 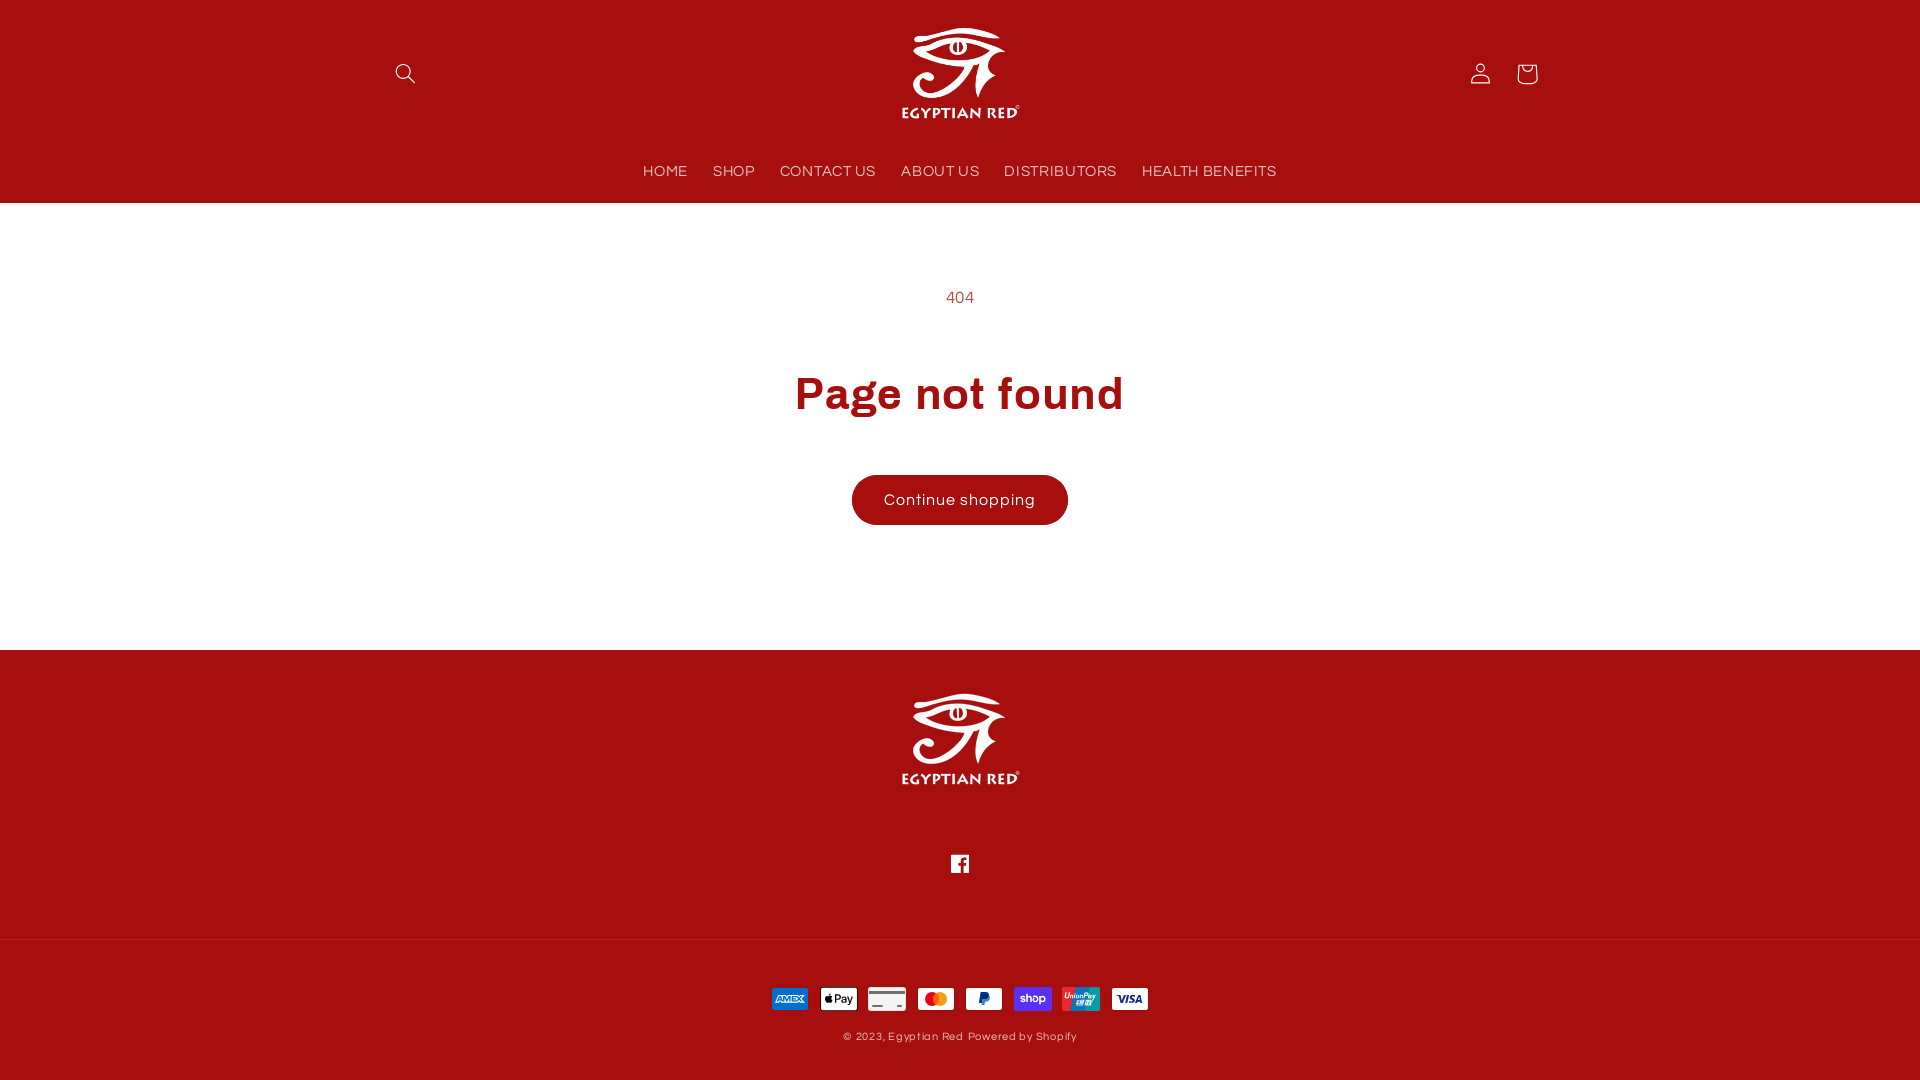 What do you see at coordinates (960, 500) in the screenshot?
I see `Continue shopping` at bounding box center [960, 500].